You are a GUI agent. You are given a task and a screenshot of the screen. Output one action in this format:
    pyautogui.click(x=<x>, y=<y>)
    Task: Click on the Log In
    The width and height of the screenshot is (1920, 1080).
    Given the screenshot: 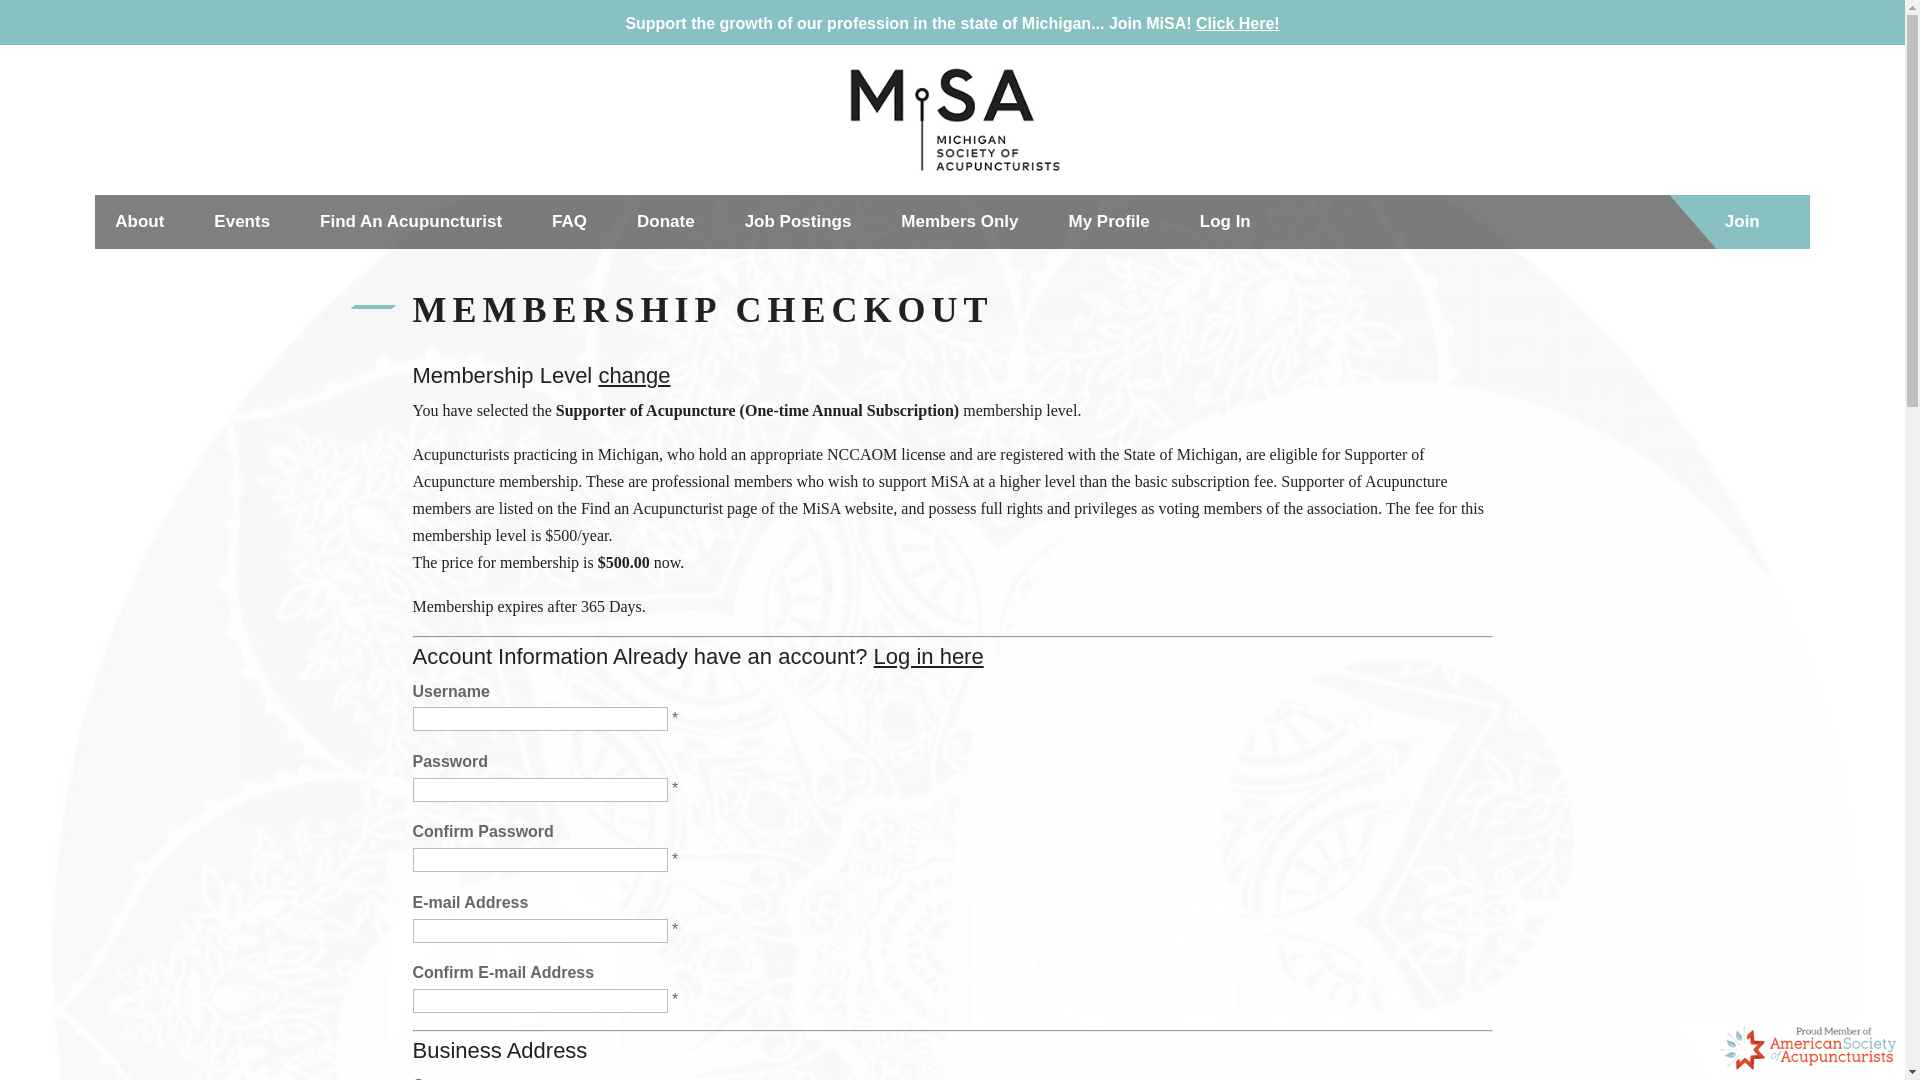 What is the action you would take?
    pyautogui.click(x=1226, y=222)
    